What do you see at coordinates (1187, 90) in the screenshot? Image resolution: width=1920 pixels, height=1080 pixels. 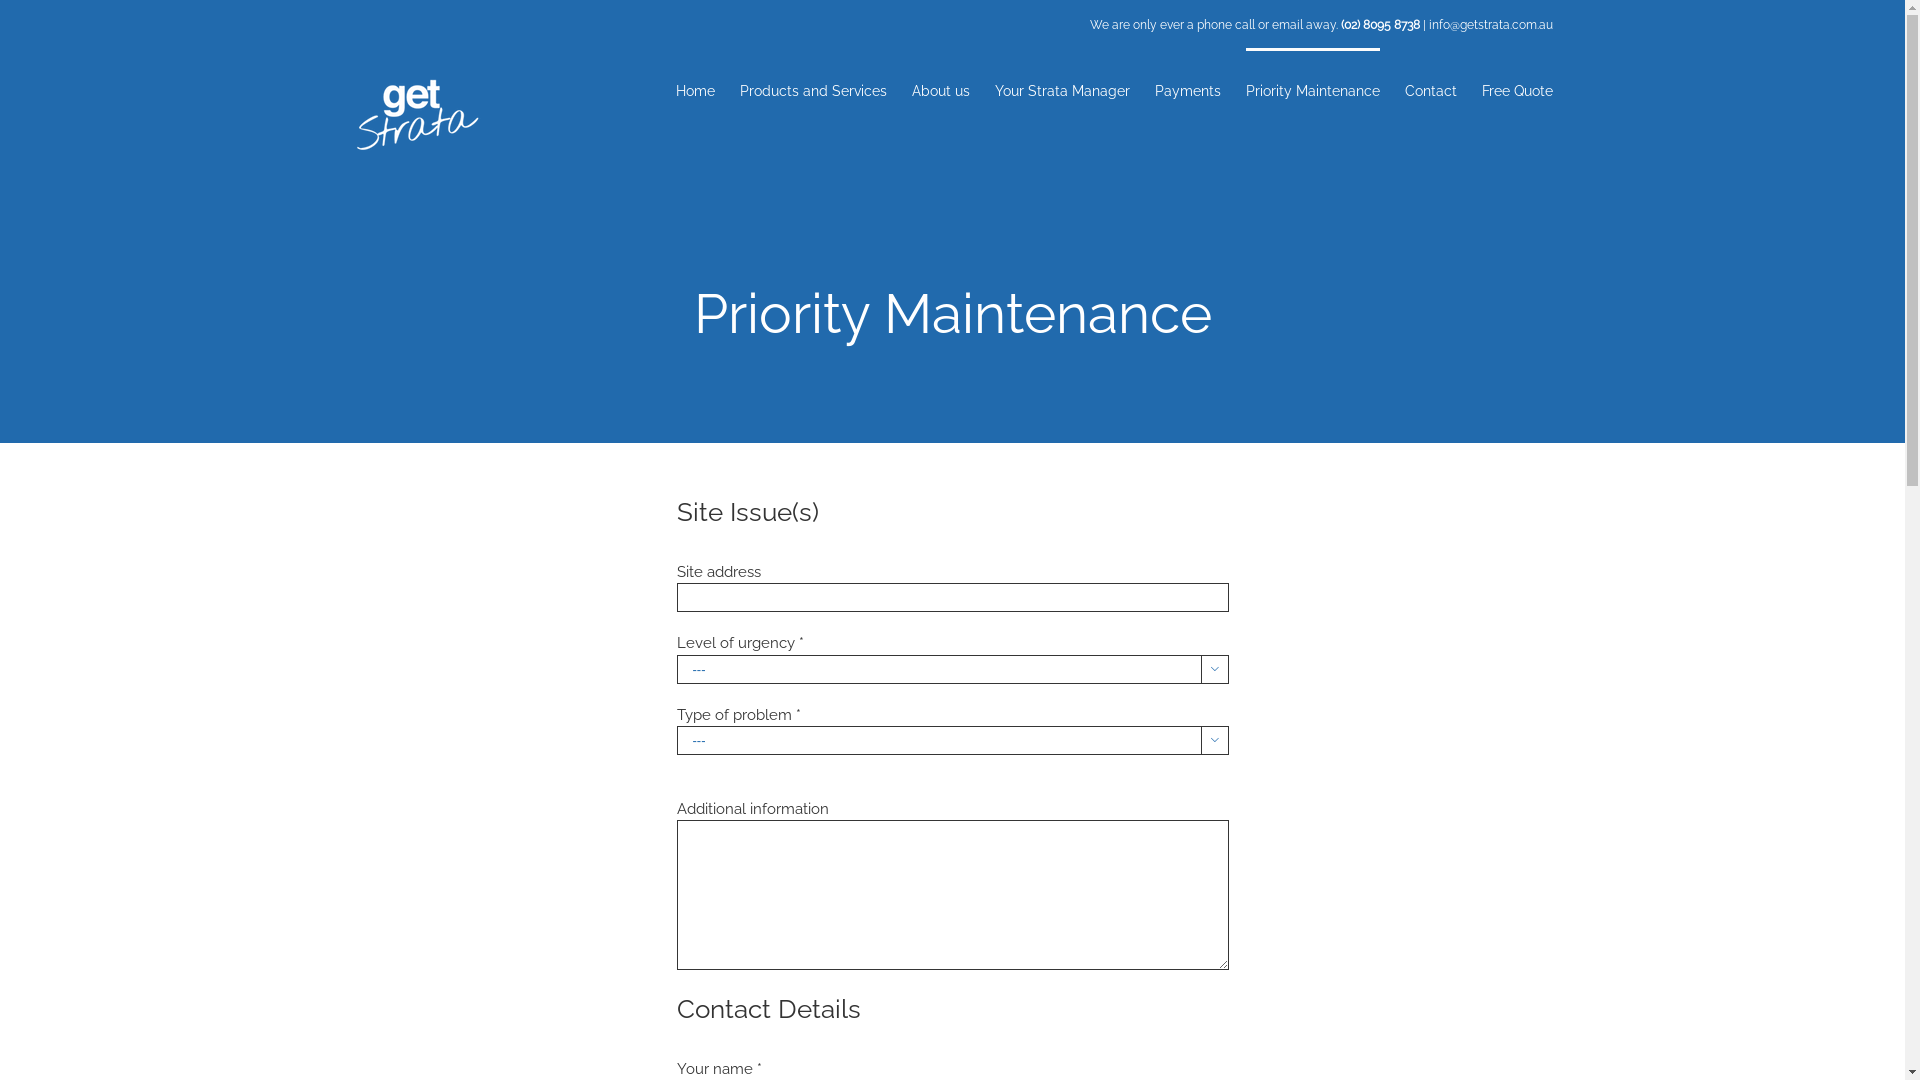 I see `Payments` at bounding box center [1187, 90].